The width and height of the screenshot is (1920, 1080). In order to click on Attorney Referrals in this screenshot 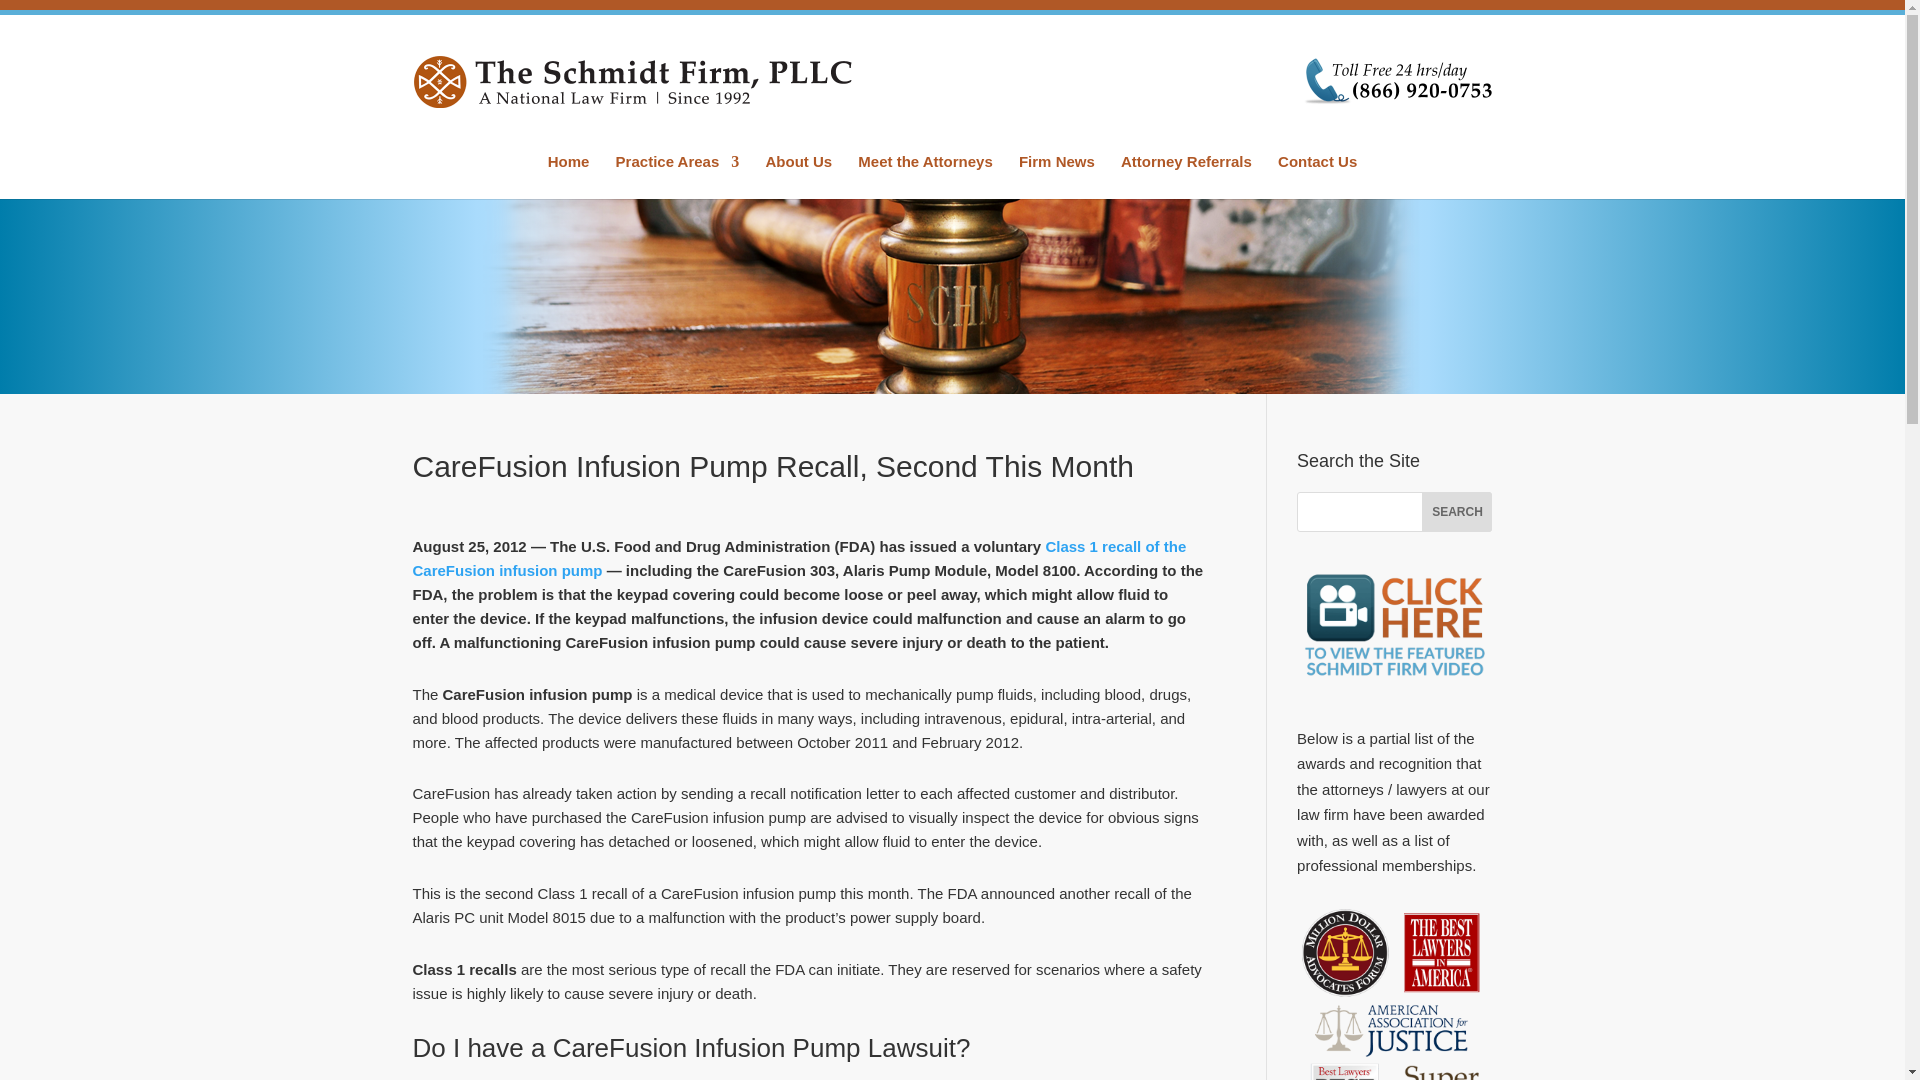, I will do `click(1186, 176)`.